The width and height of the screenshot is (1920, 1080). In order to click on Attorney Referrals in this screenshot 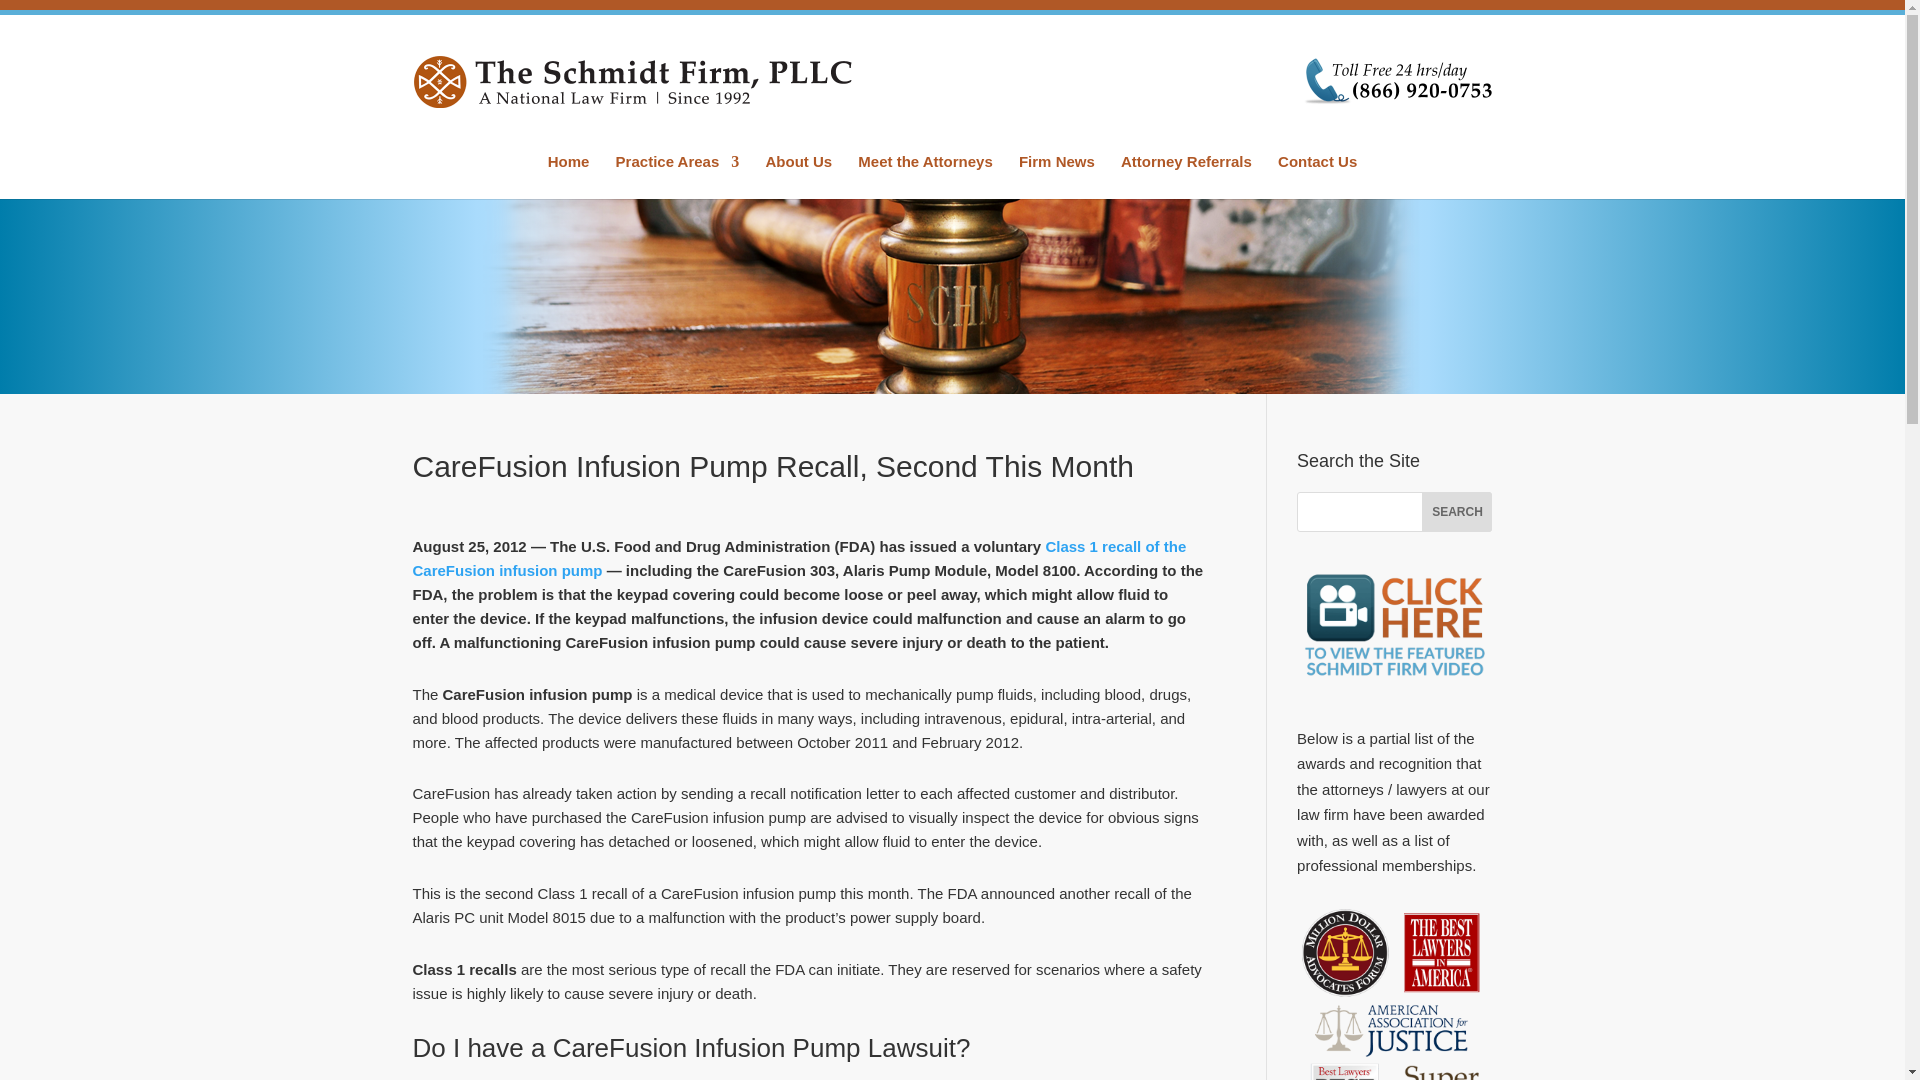, I will do `click(1186, 176)`.